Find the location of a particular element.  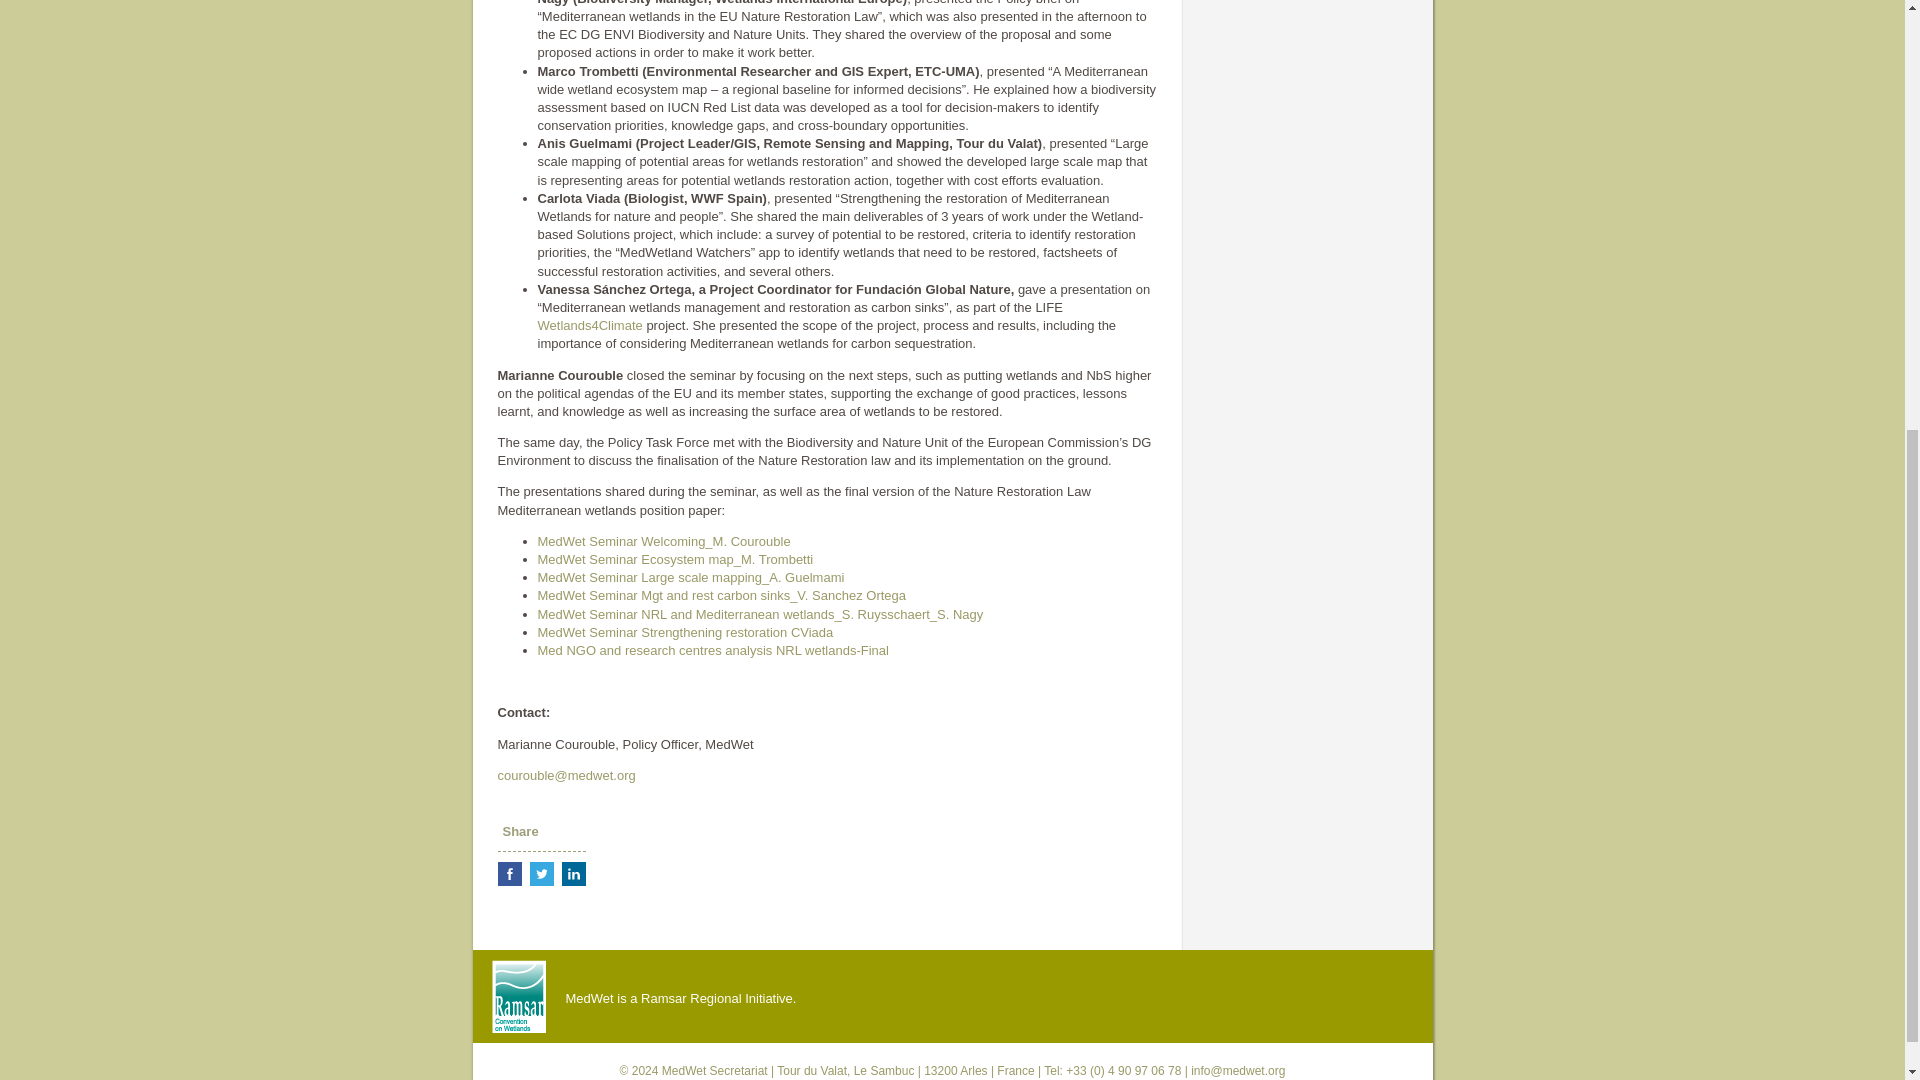

Wetlands4Climate is located at coordinates (590, 324).